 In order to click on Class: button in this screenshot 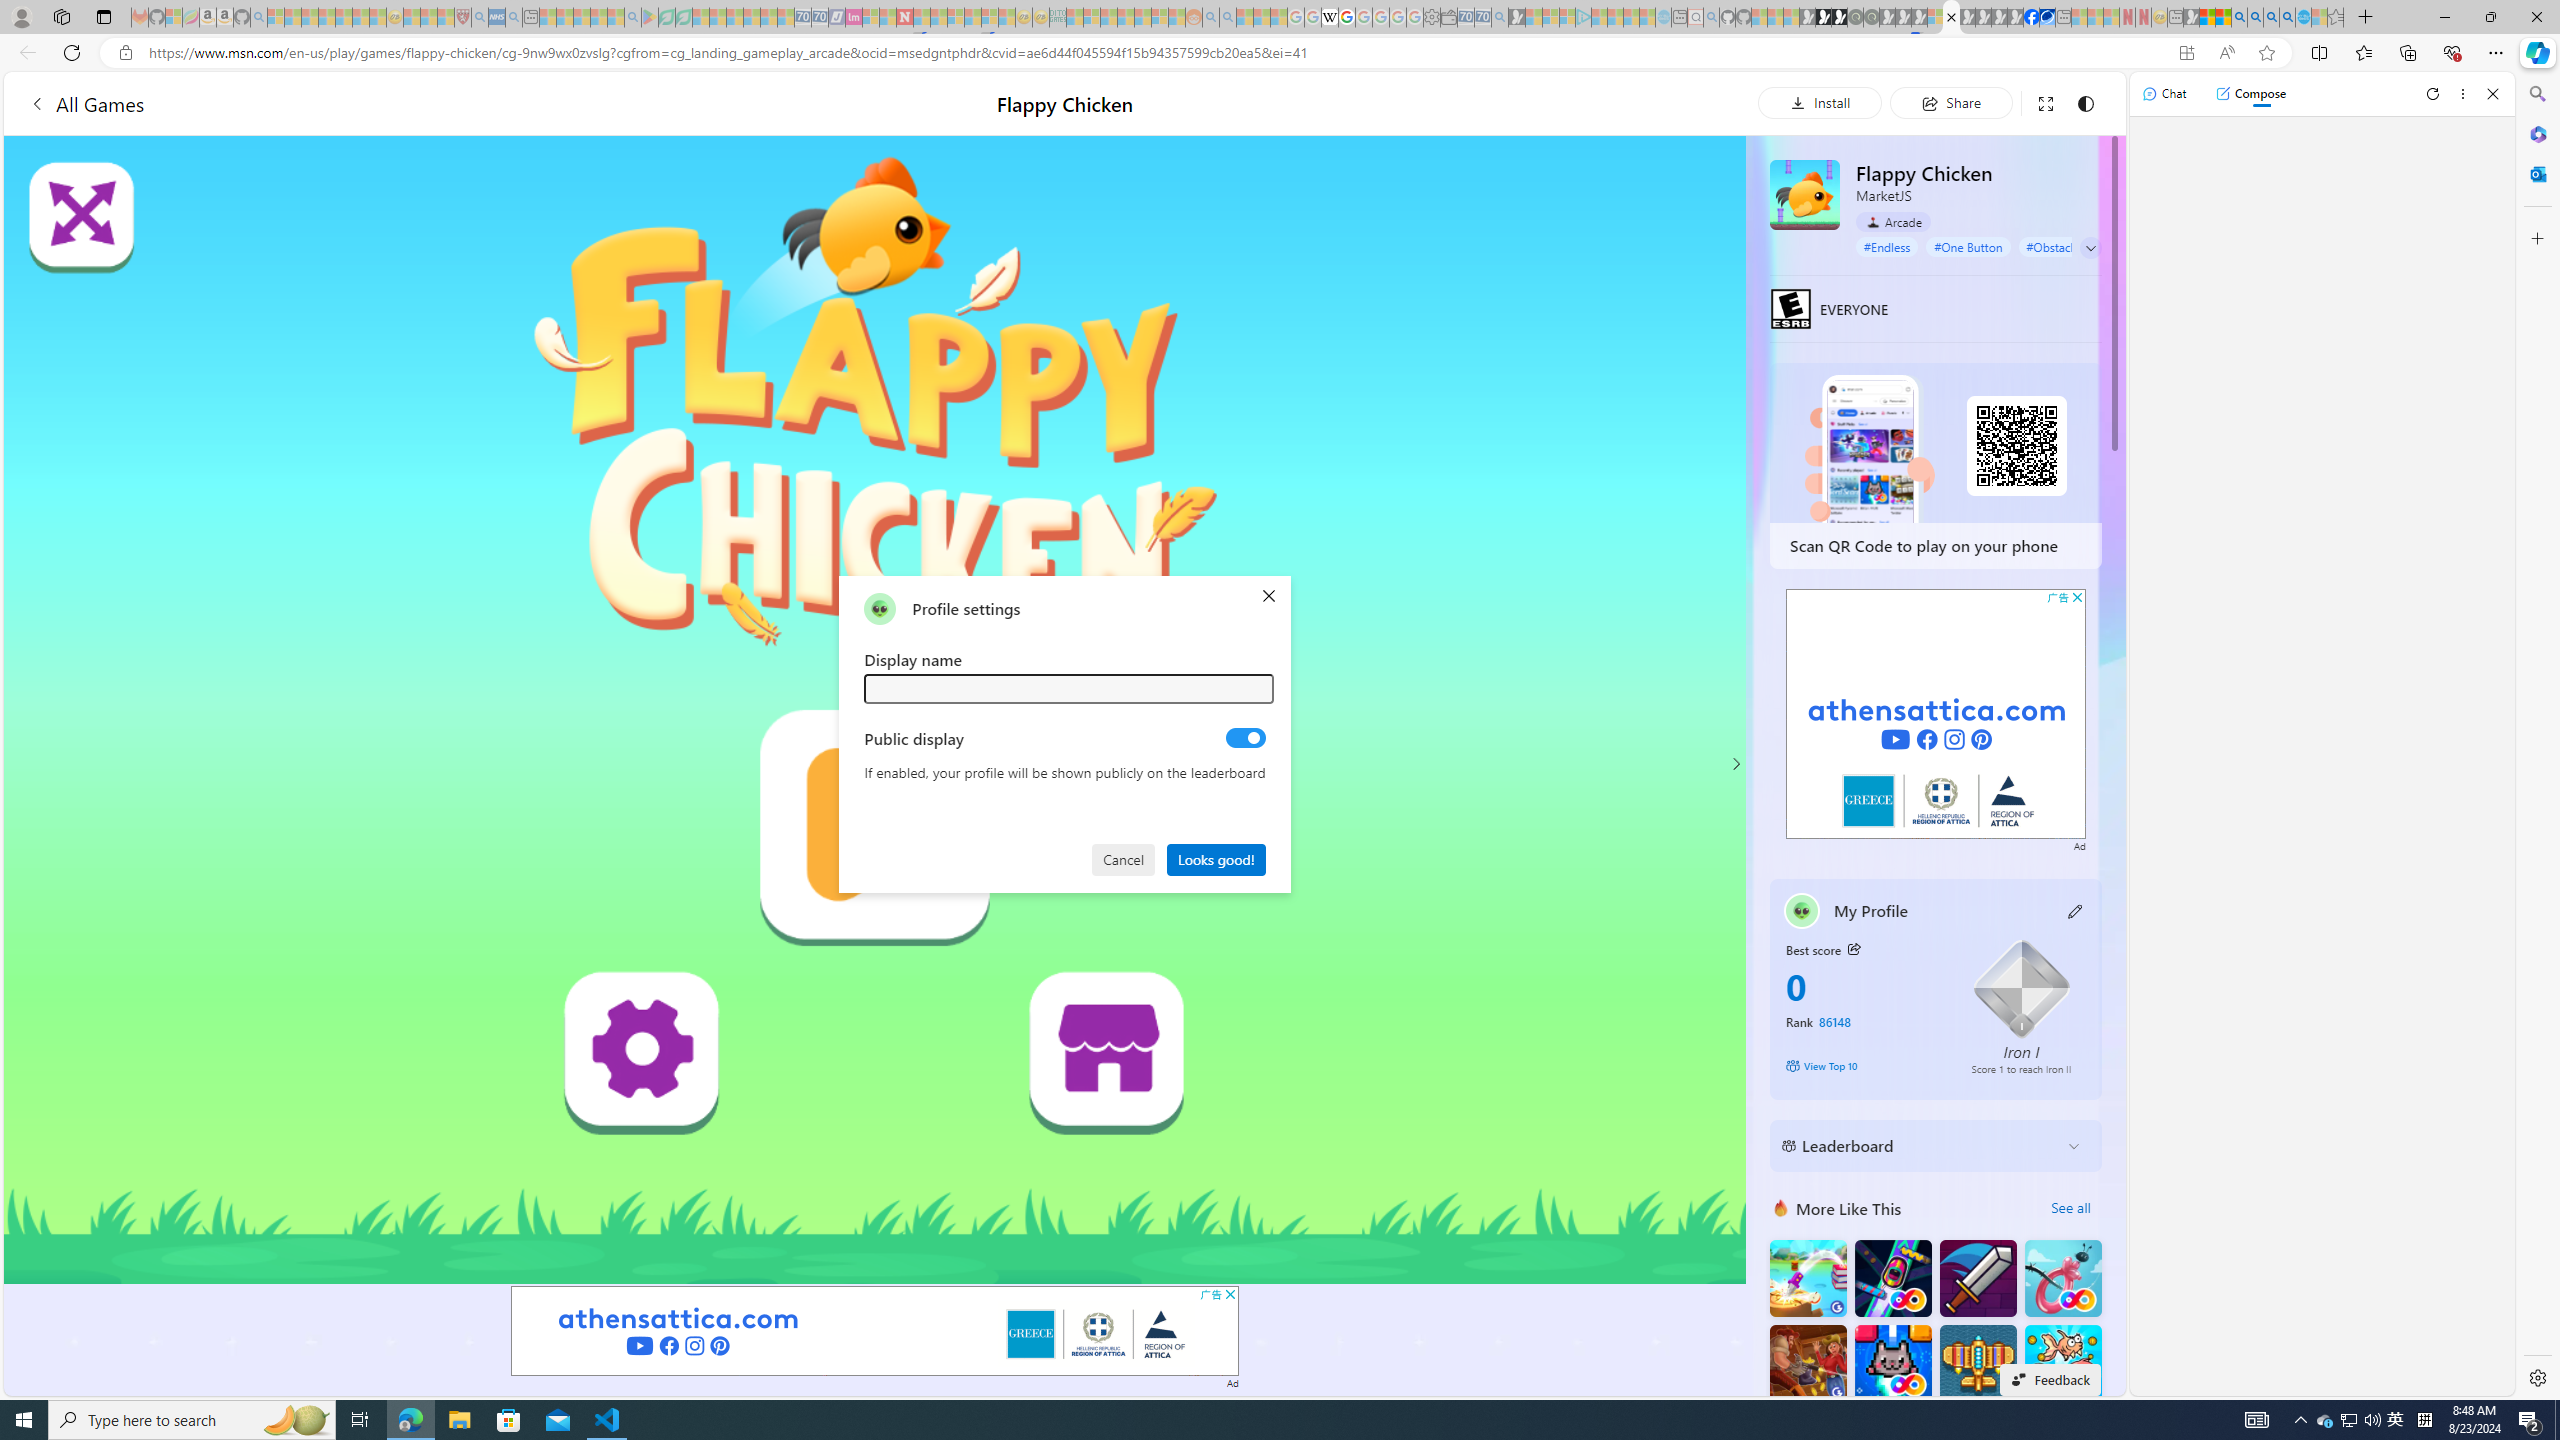, I will do `click(1853, 948)`.